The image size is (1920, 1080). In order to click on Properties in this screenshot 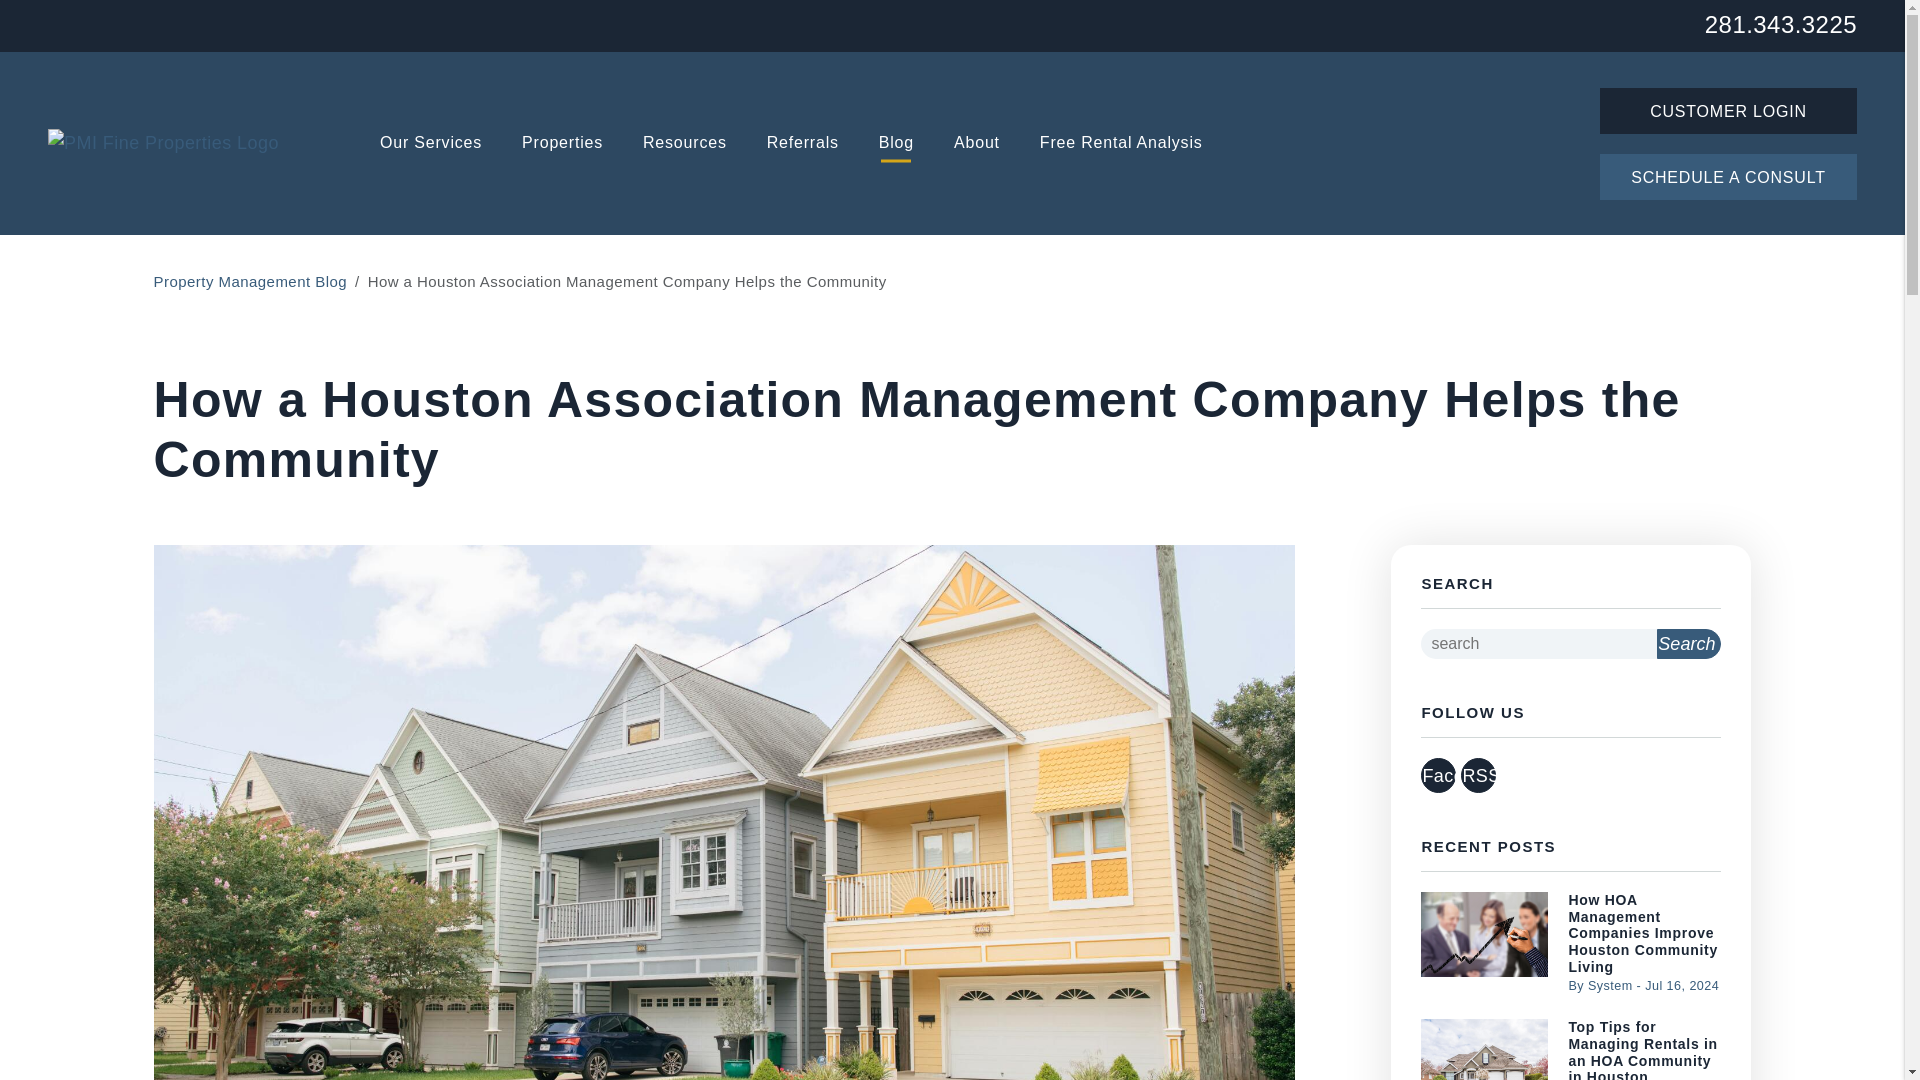, I will do `click(562, 144)`.